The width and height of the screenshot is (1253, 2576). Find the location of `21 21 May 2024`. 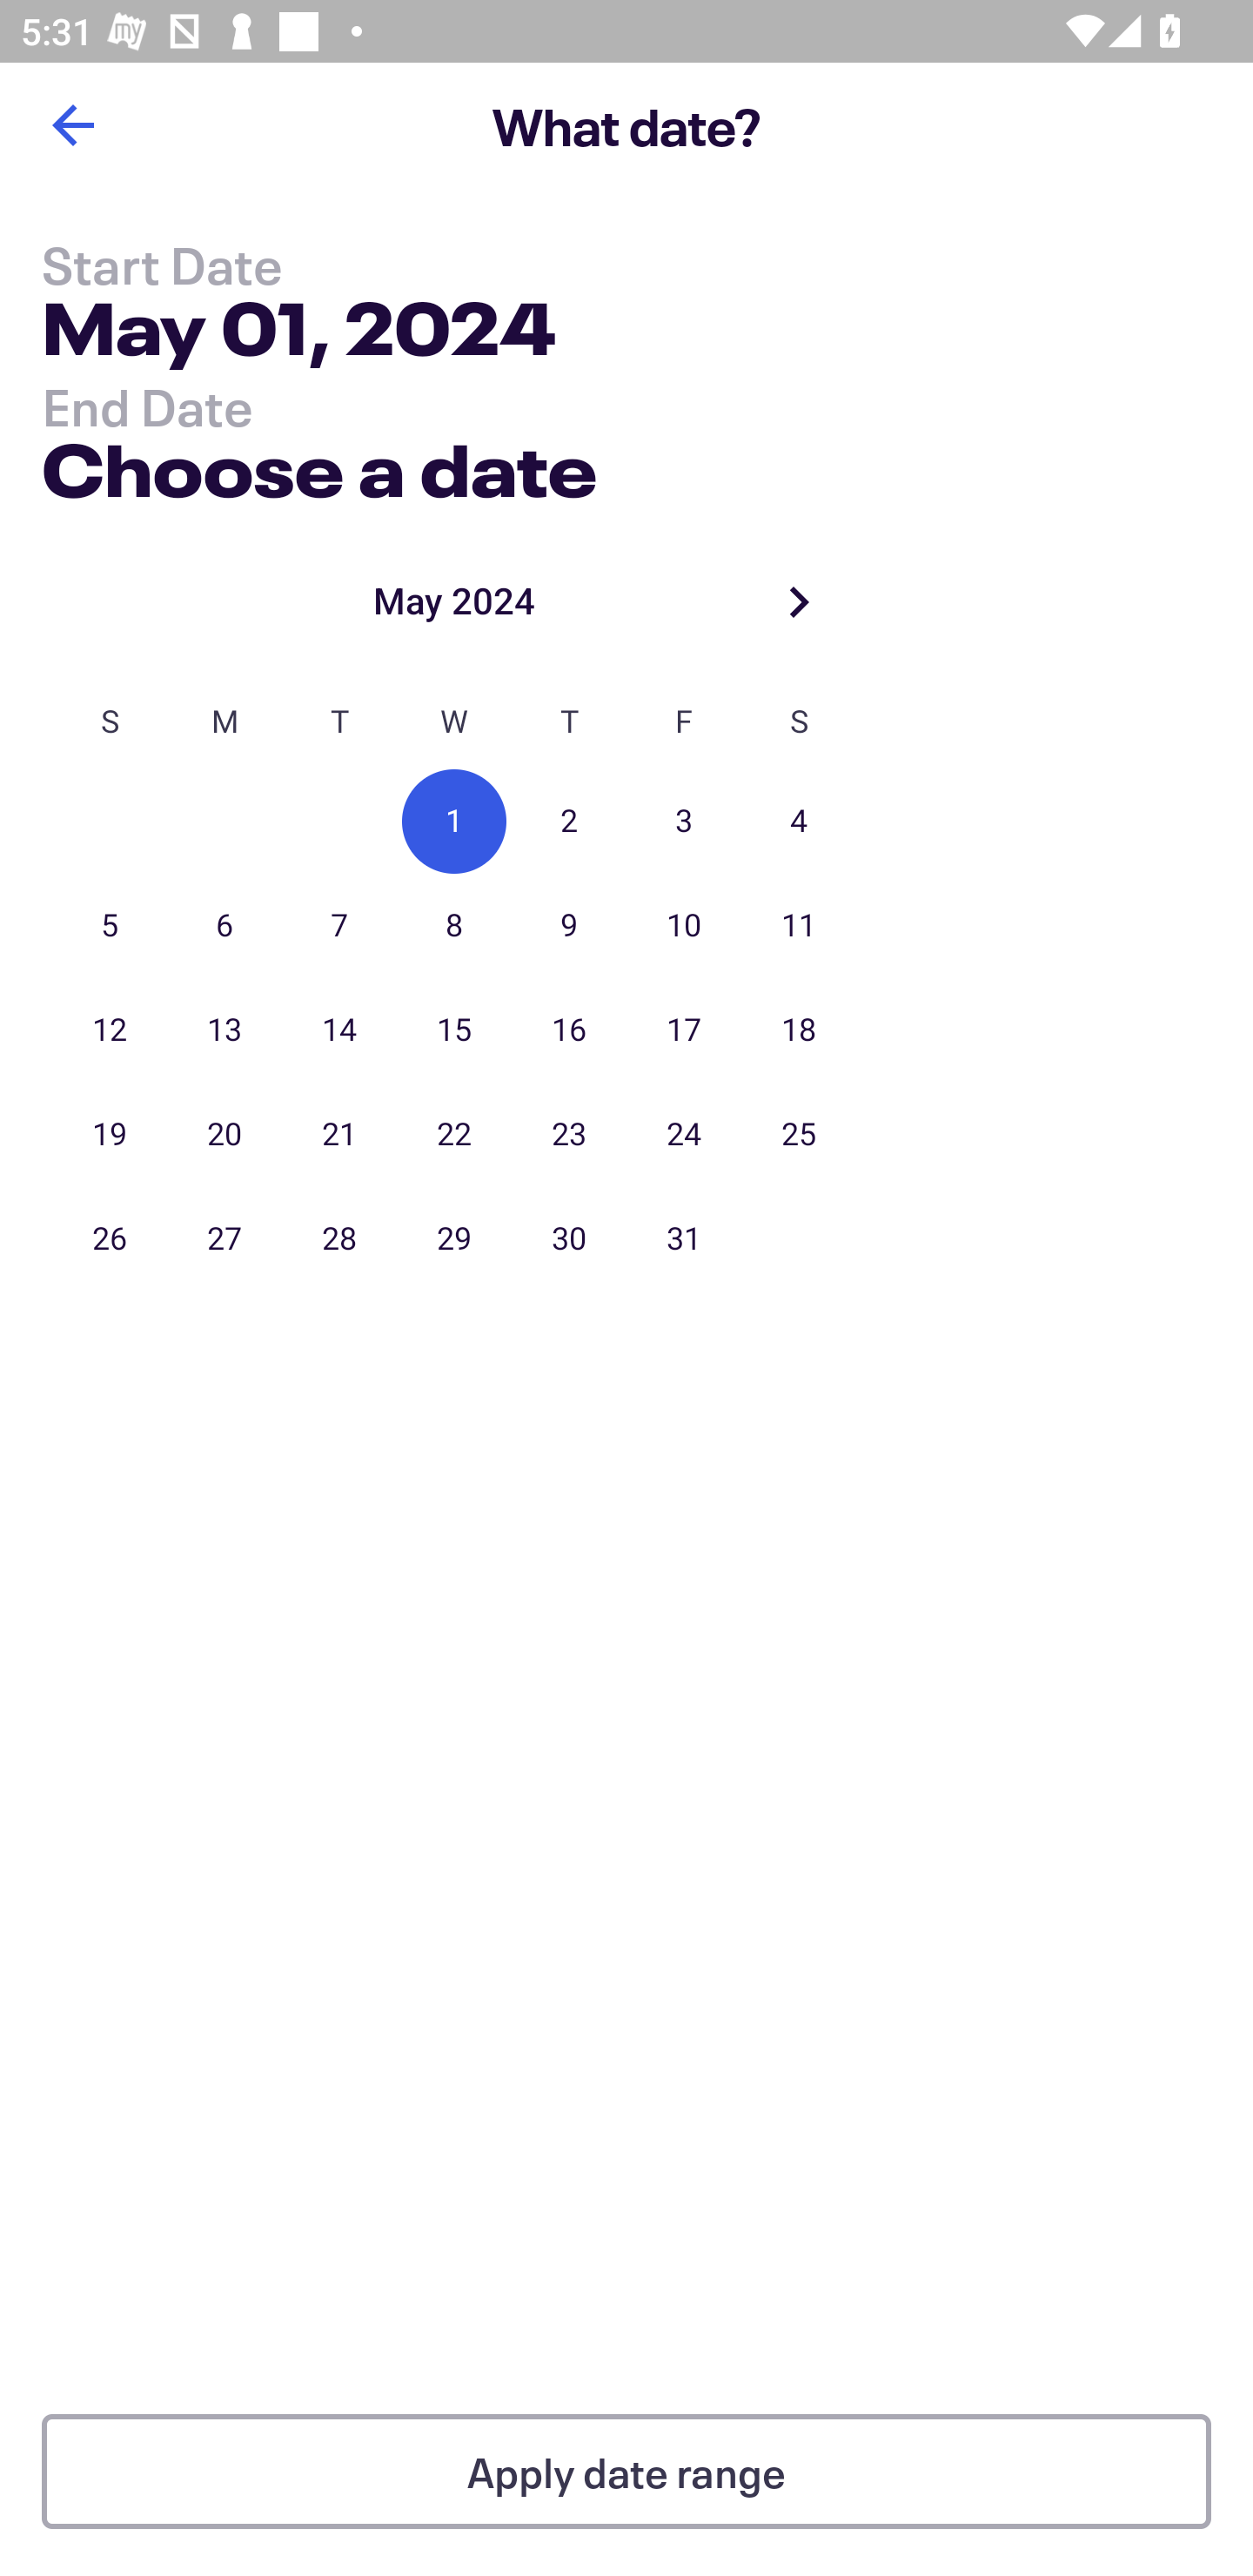

21 21 May 2024 is located at coordinates (339, 1135).